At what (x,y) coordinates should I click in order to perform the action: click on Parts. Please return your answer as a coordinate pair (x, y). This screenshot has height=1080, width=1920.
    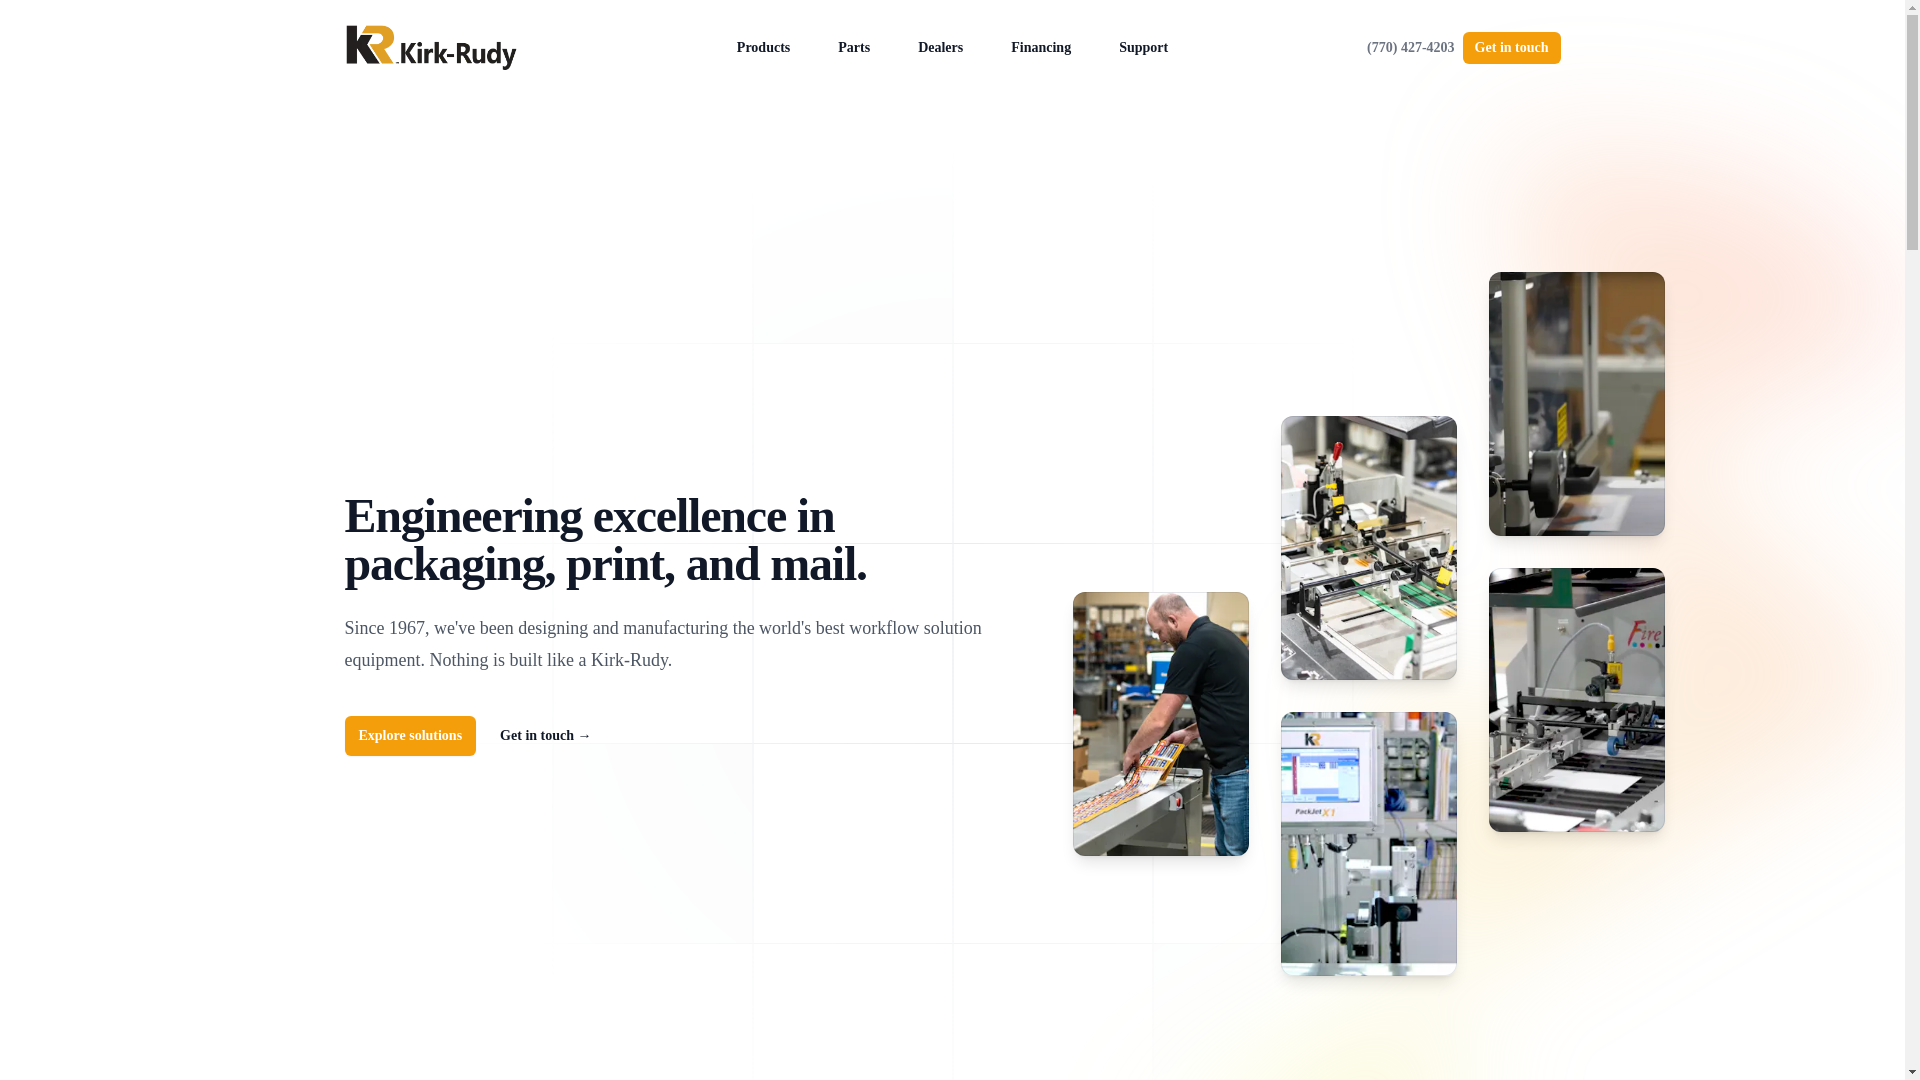
    Looking at the image, I should click on (853, 48).